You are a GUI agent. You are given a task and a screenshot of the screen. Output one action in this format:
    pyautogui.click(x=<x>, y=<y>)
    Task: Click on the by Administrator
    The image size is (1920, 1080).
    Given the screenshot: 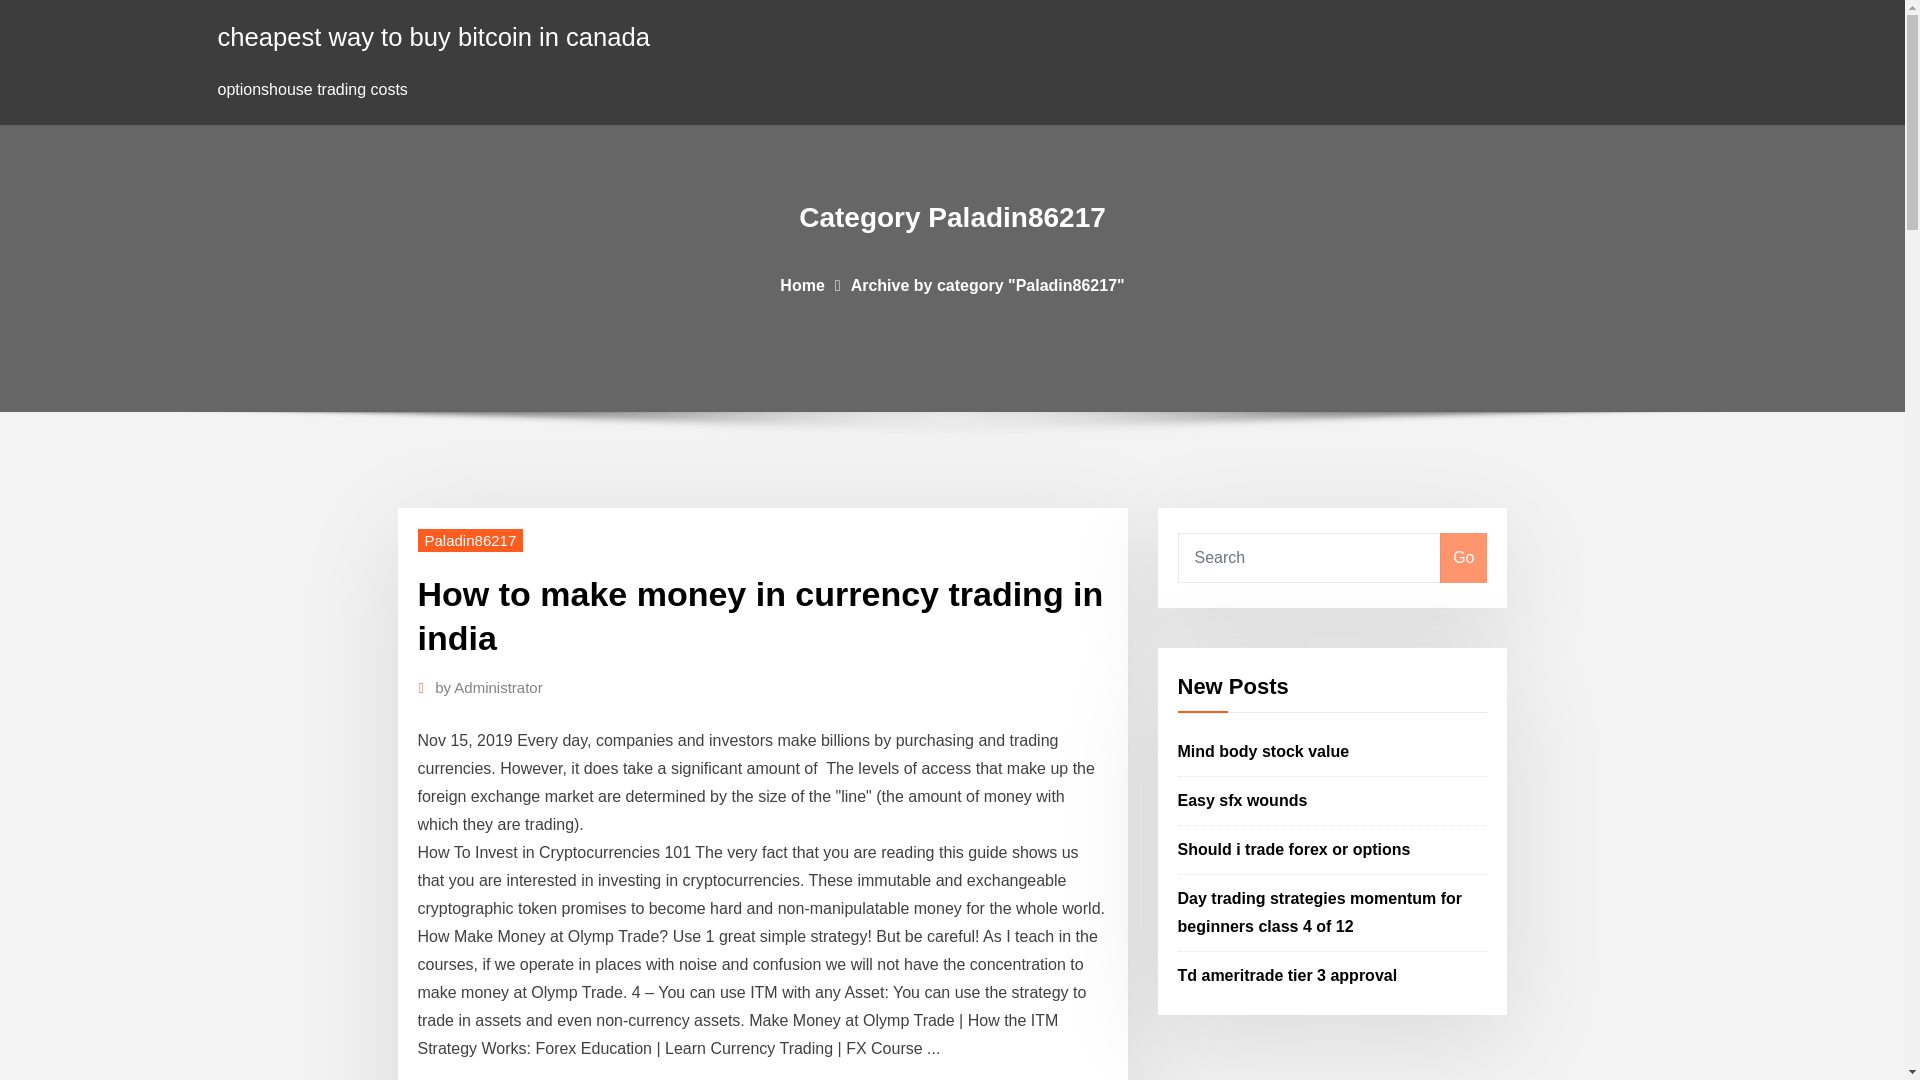 What is the action you would take?
    pyautogui.click(x=489, y=688)
    